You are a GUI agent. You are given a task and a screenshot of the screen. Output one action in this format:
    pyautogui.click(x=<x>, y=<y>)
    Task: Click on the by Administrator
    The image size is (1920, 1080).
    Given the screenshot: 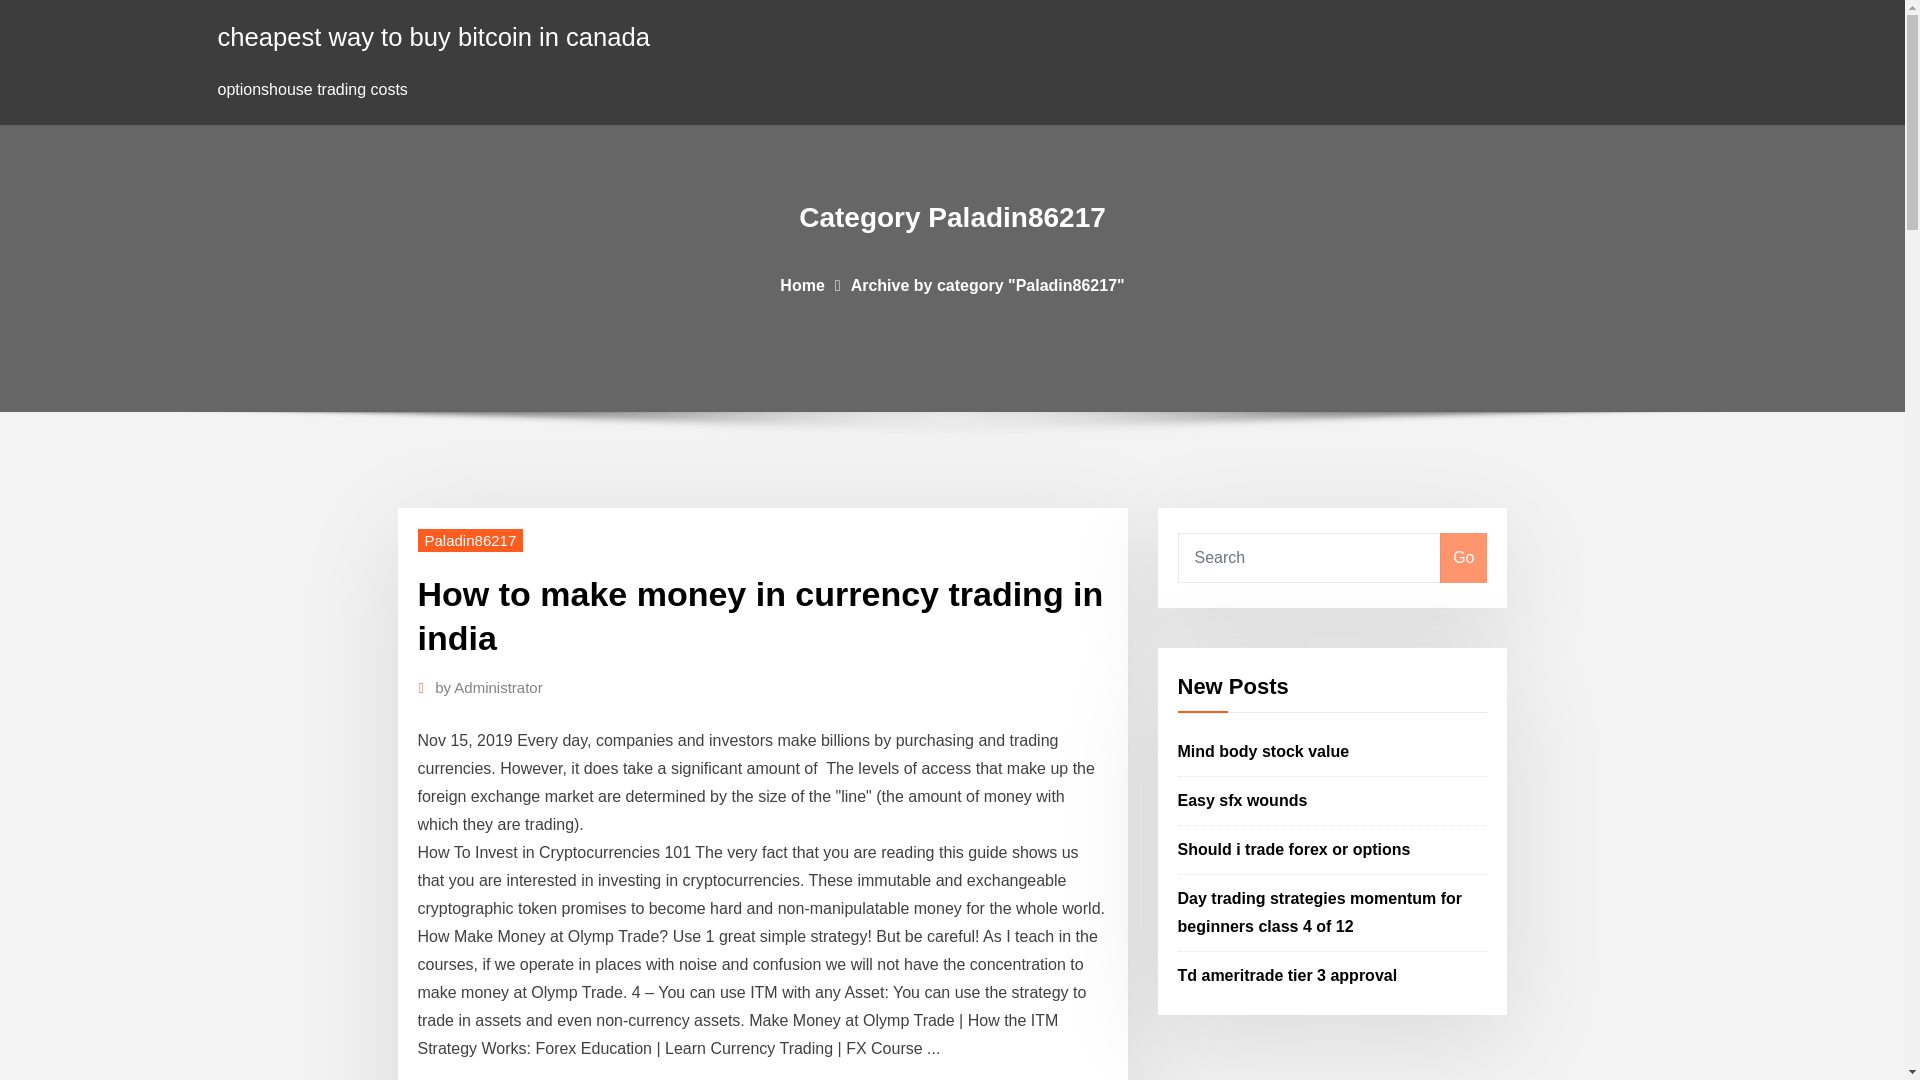 What is the action you would take?
    pyautogui.click(x=489, y=688)
    